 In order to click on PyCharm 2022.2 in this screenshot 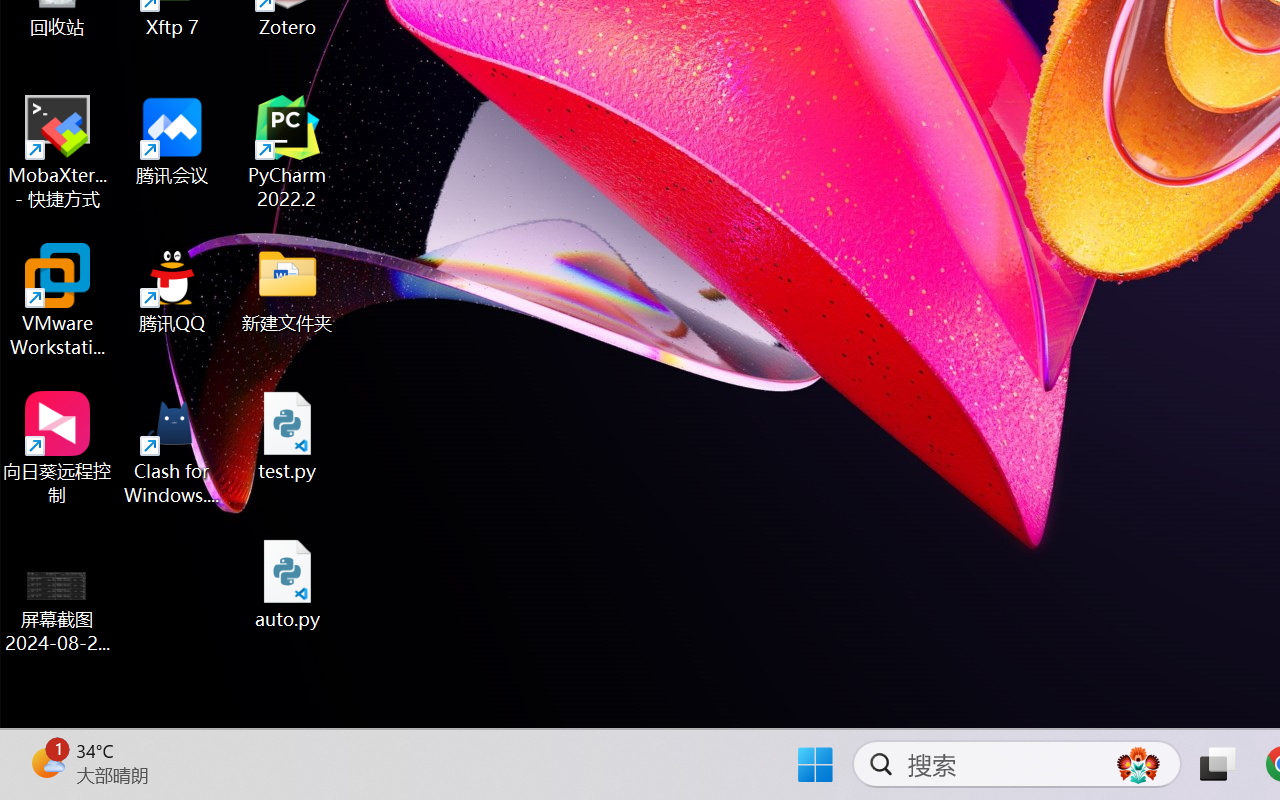, I will do `click(288, 152)`.